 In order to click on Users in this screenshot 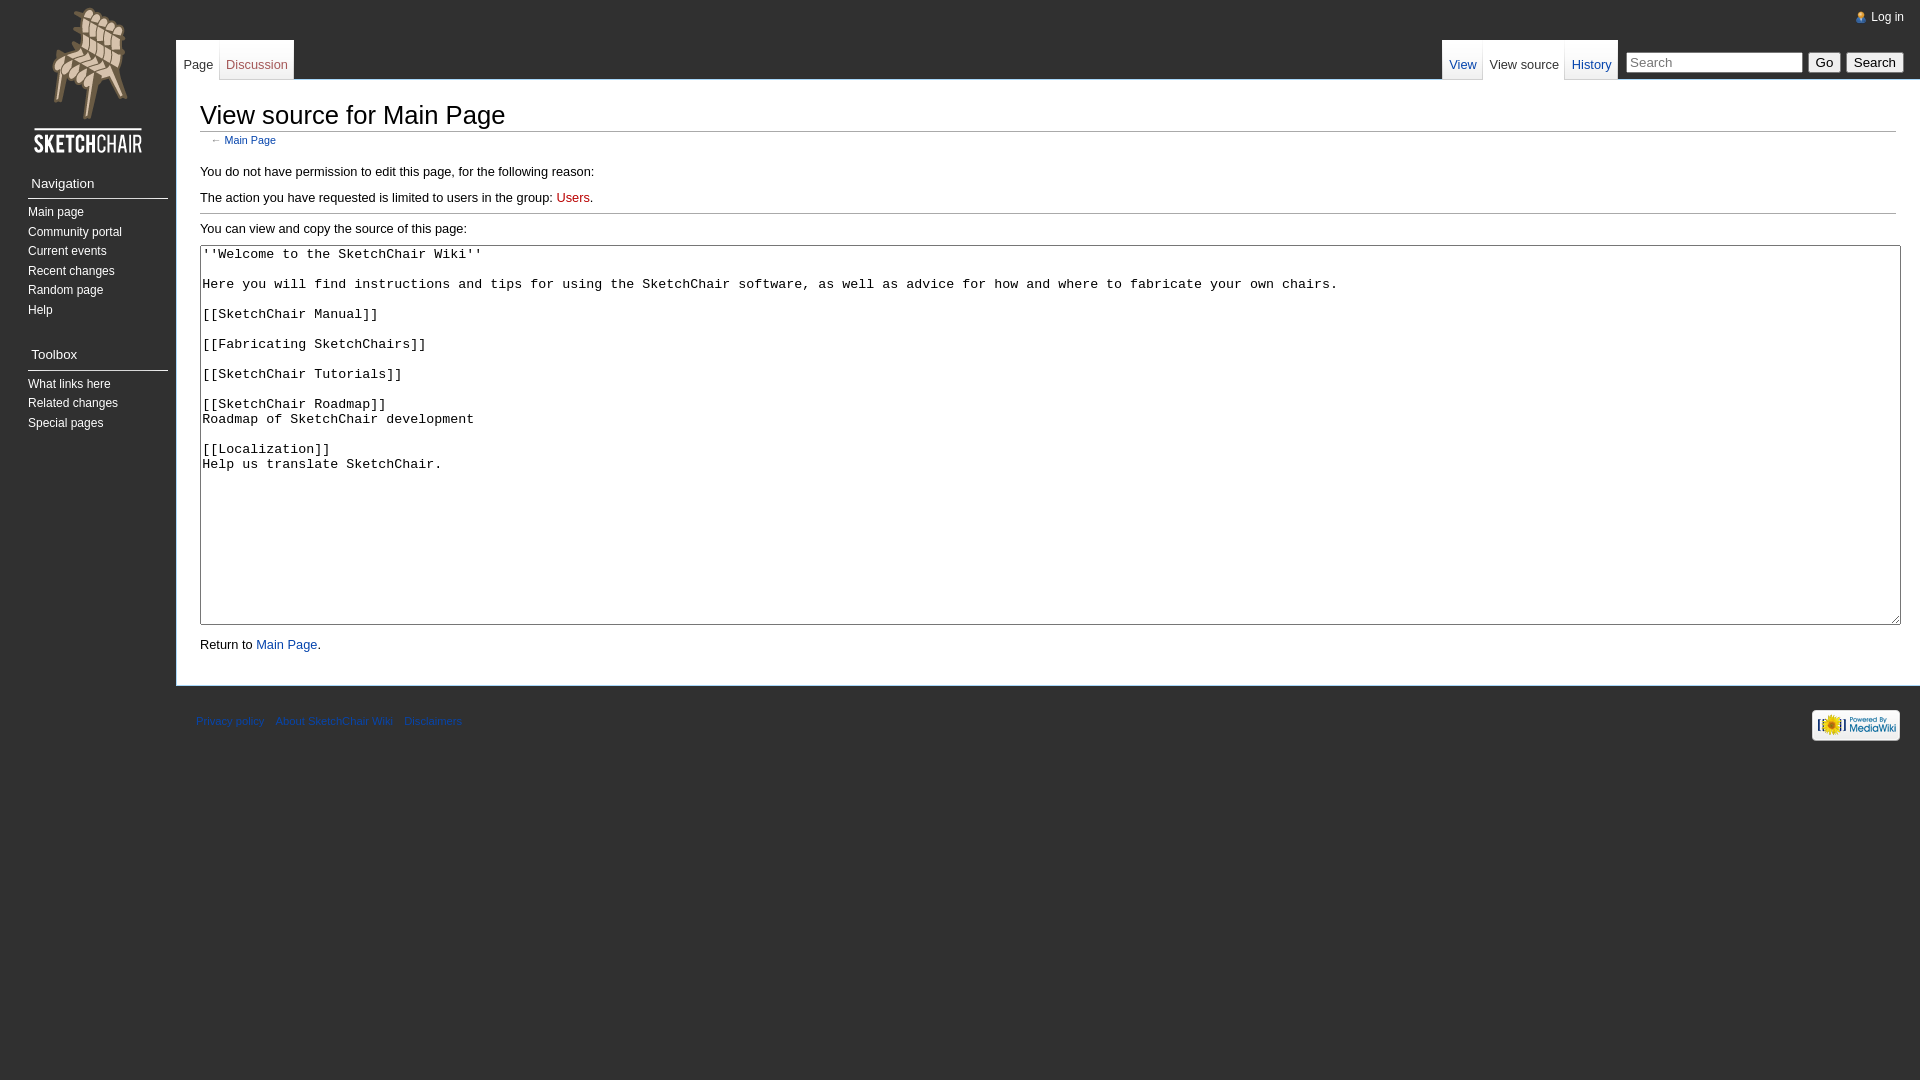, I will do `click(572, 198)`.